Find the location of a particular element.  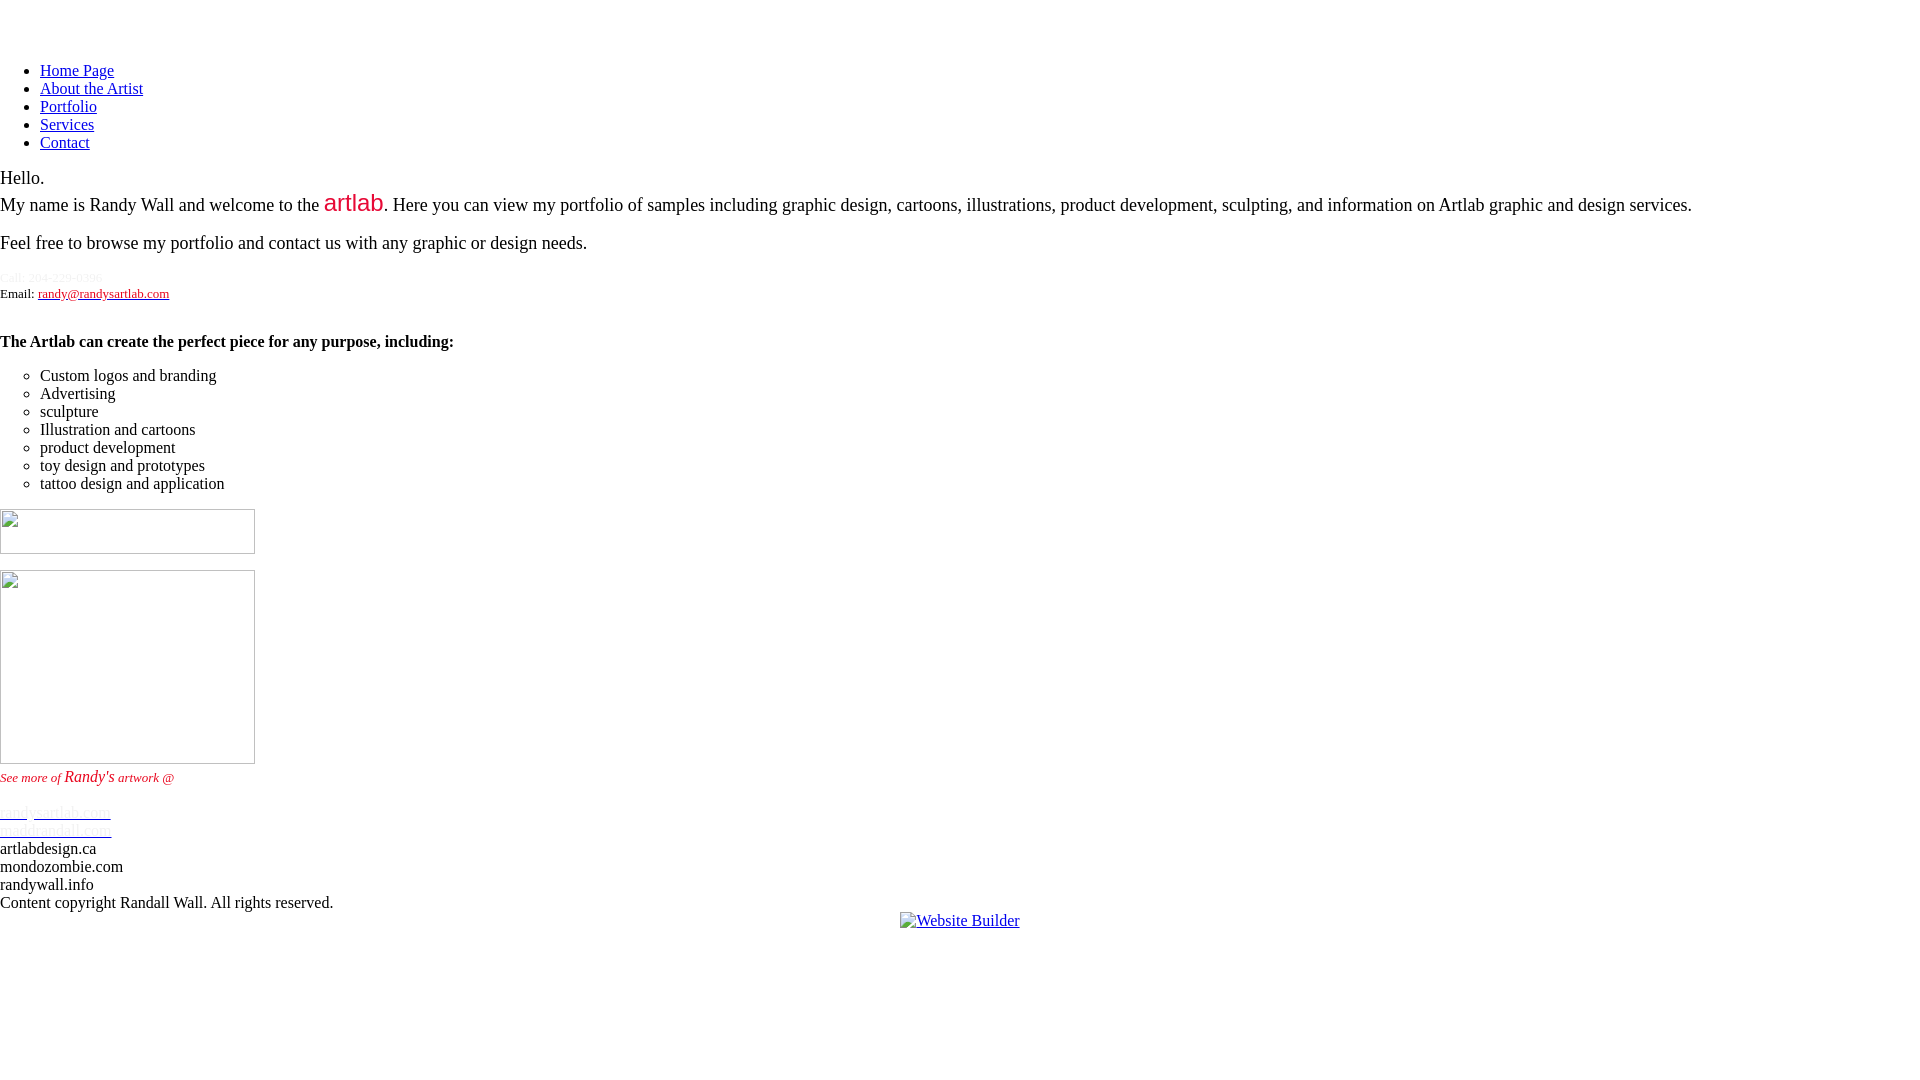

maddrandall.com is located at coordinates (56, 830).